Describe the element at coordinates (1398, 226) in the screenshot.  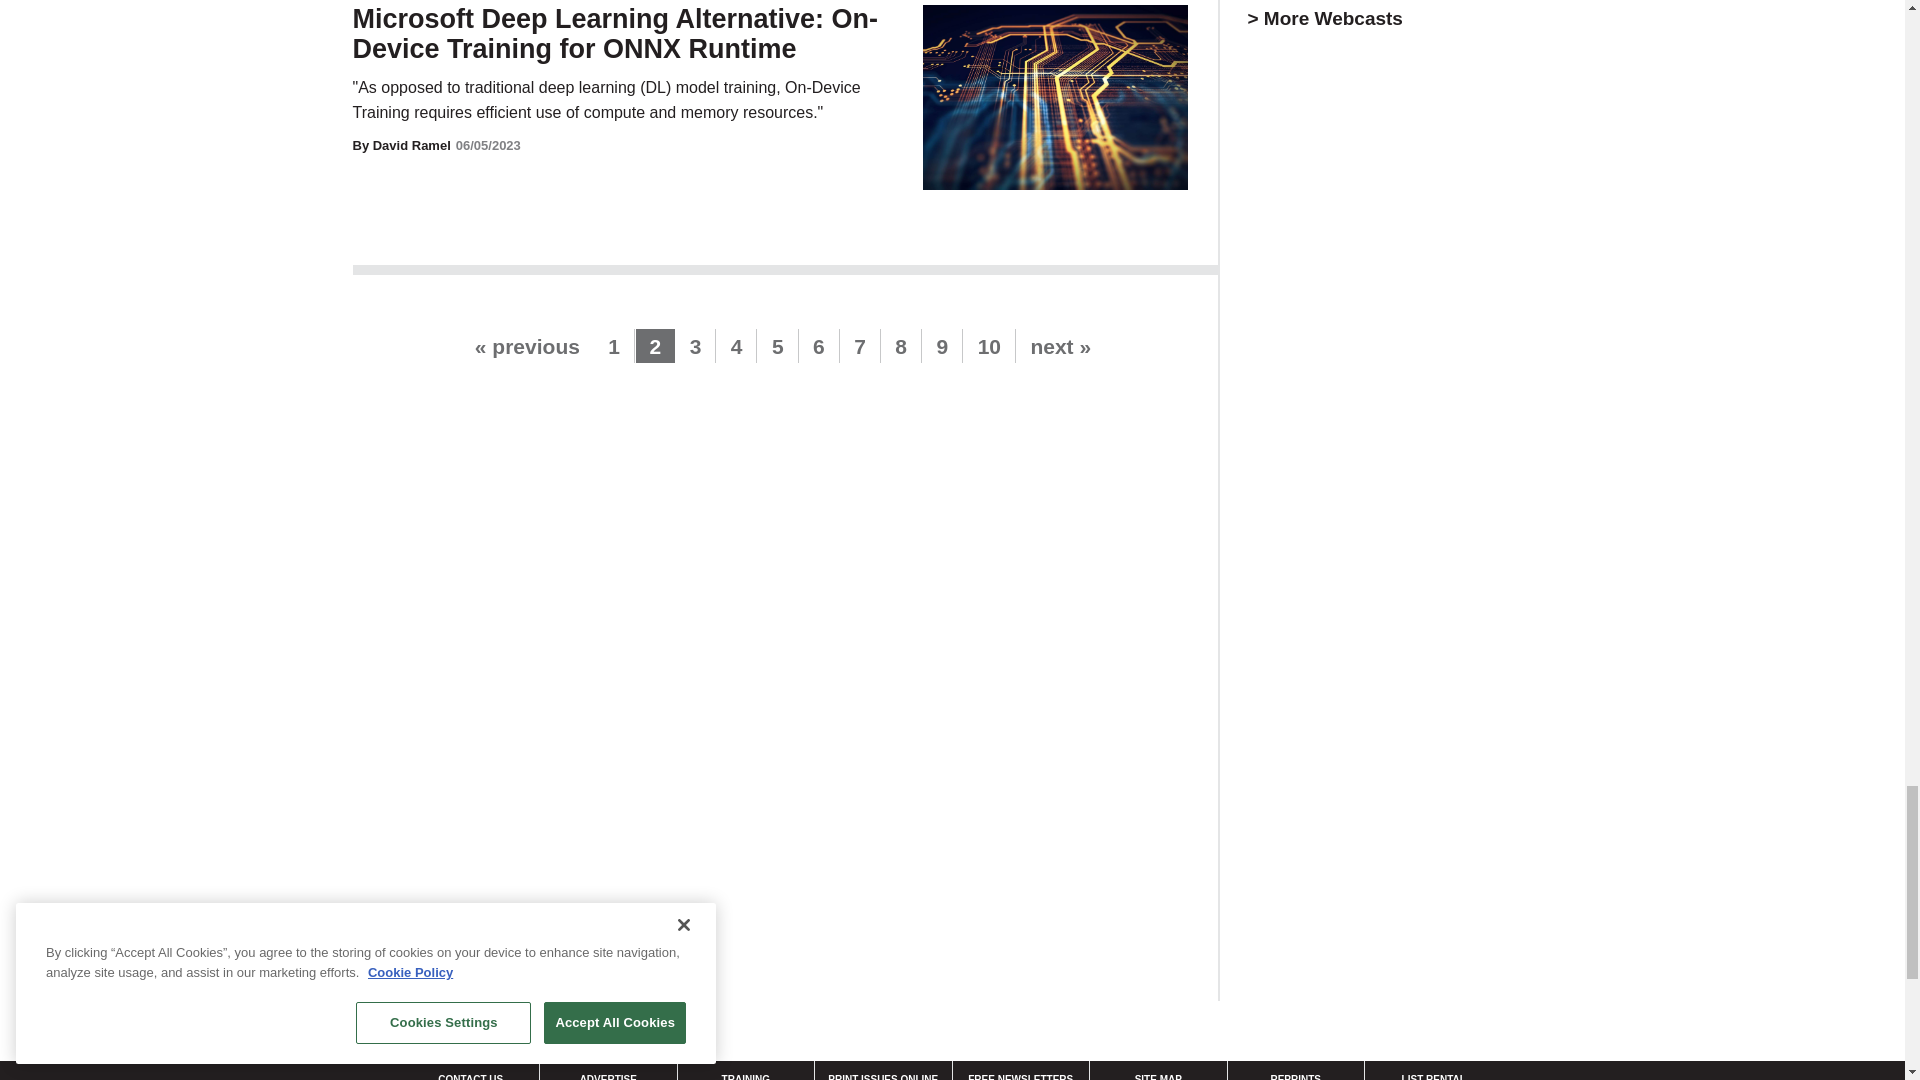
I see `3rd party ad content` at that location.